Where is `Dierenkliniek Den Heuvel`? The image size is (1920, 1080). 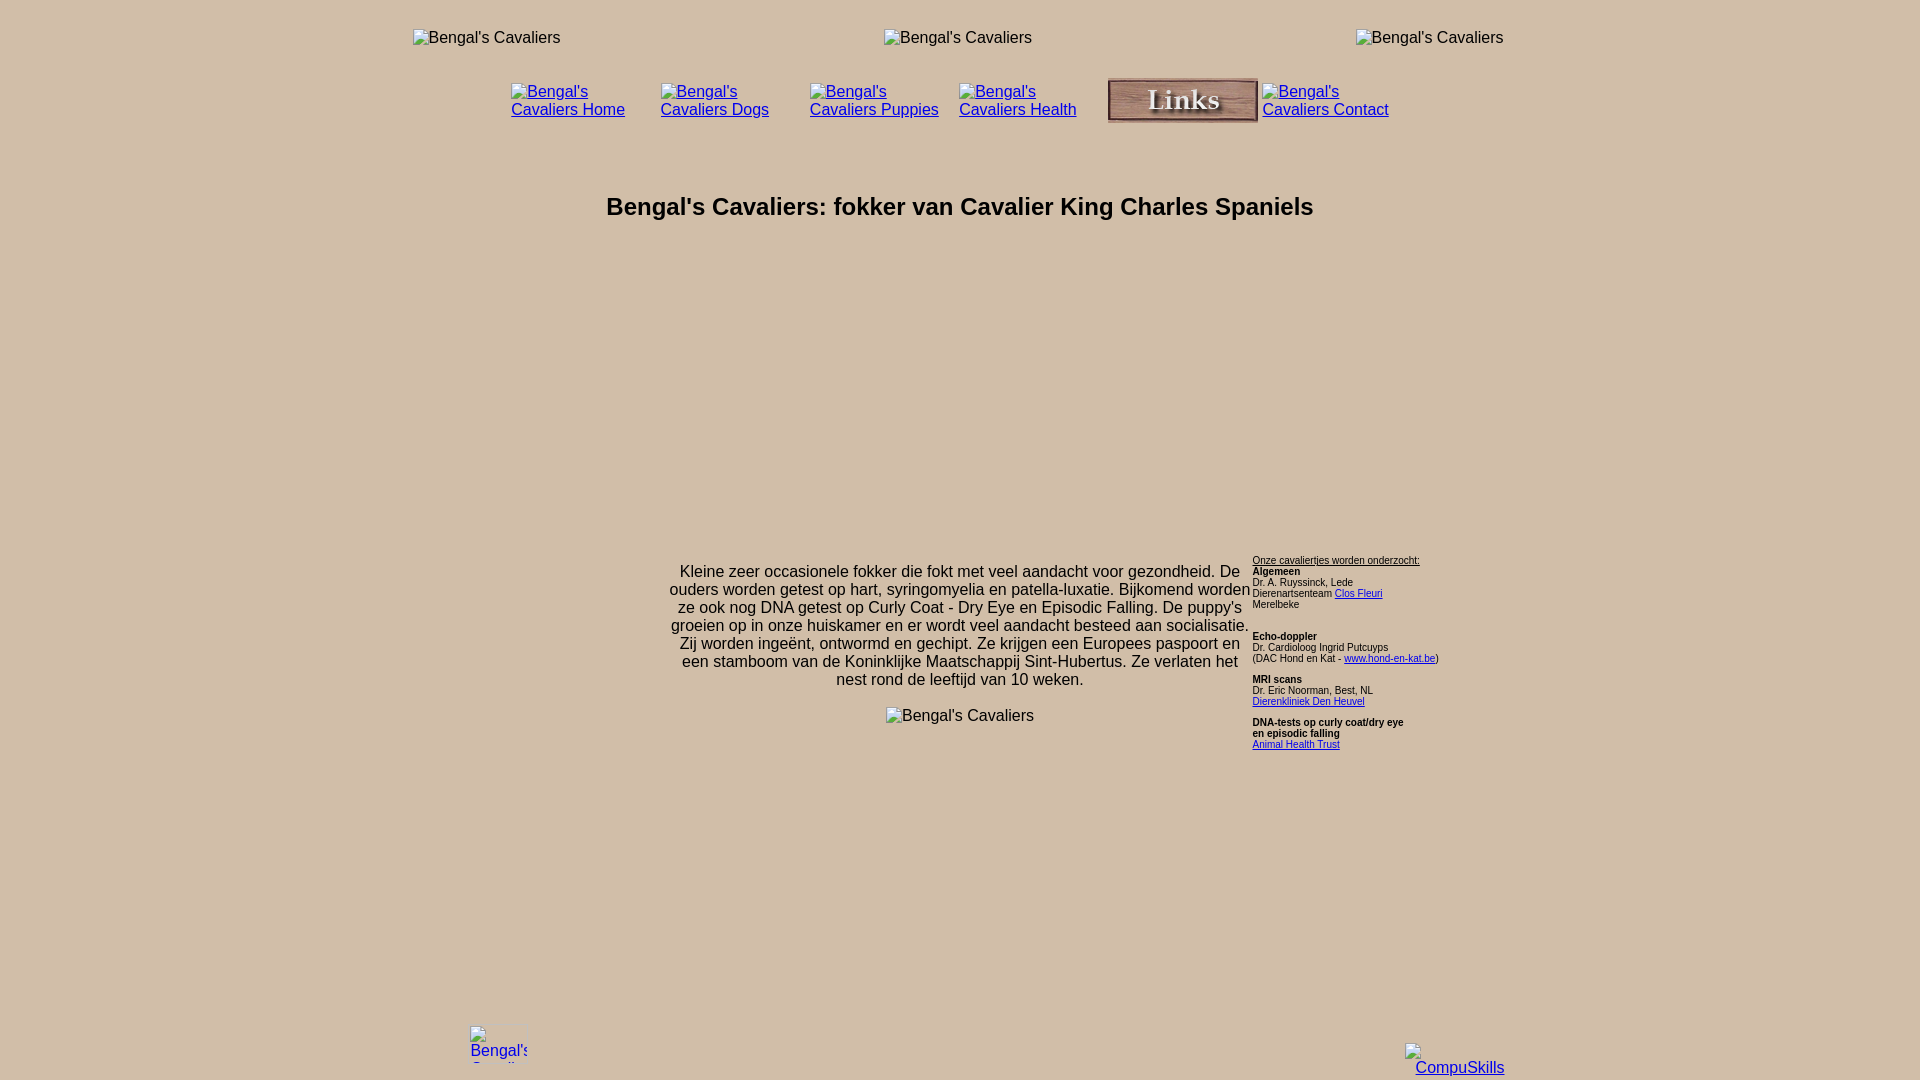 Dierenkliniek Den Heuvel is located at coordinates (1308, 702).